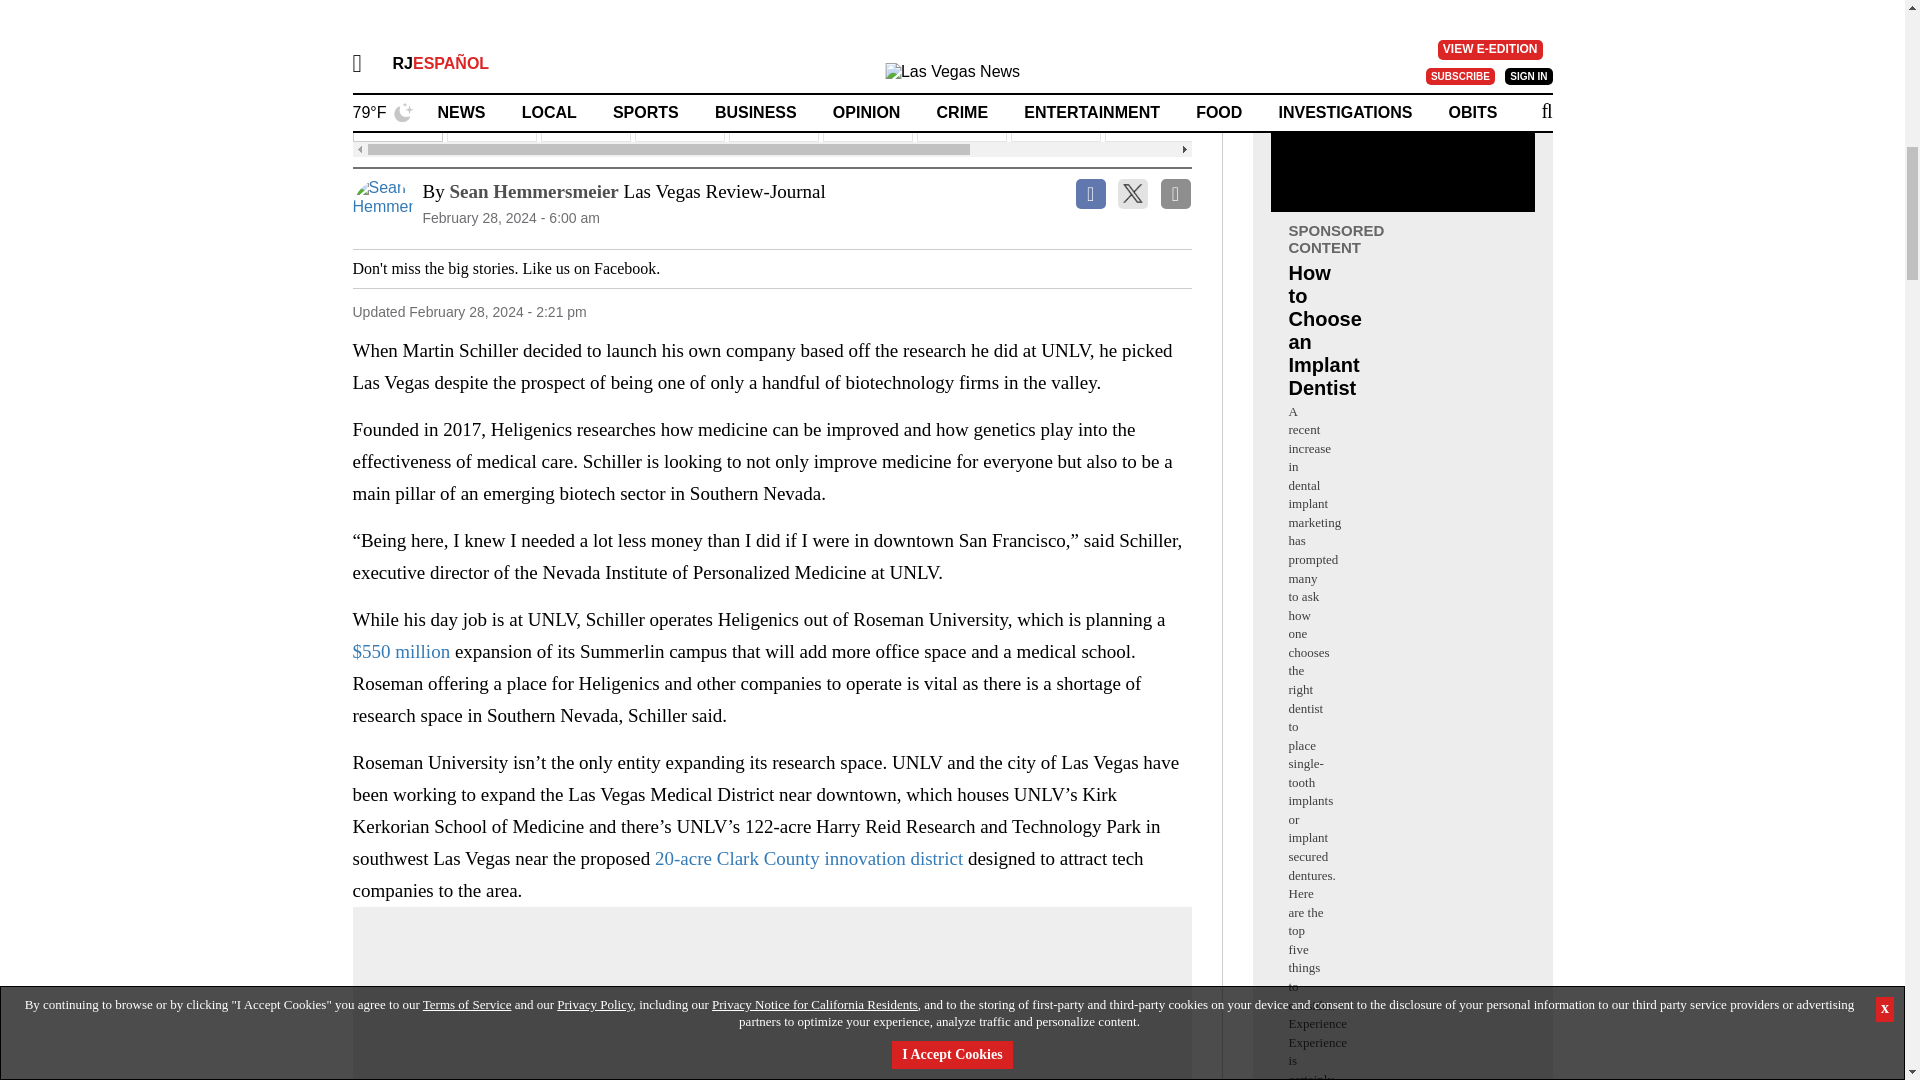  Describe the element at coordinates (734, 268) in the screenshot. I see `facebook like widget` at that location.